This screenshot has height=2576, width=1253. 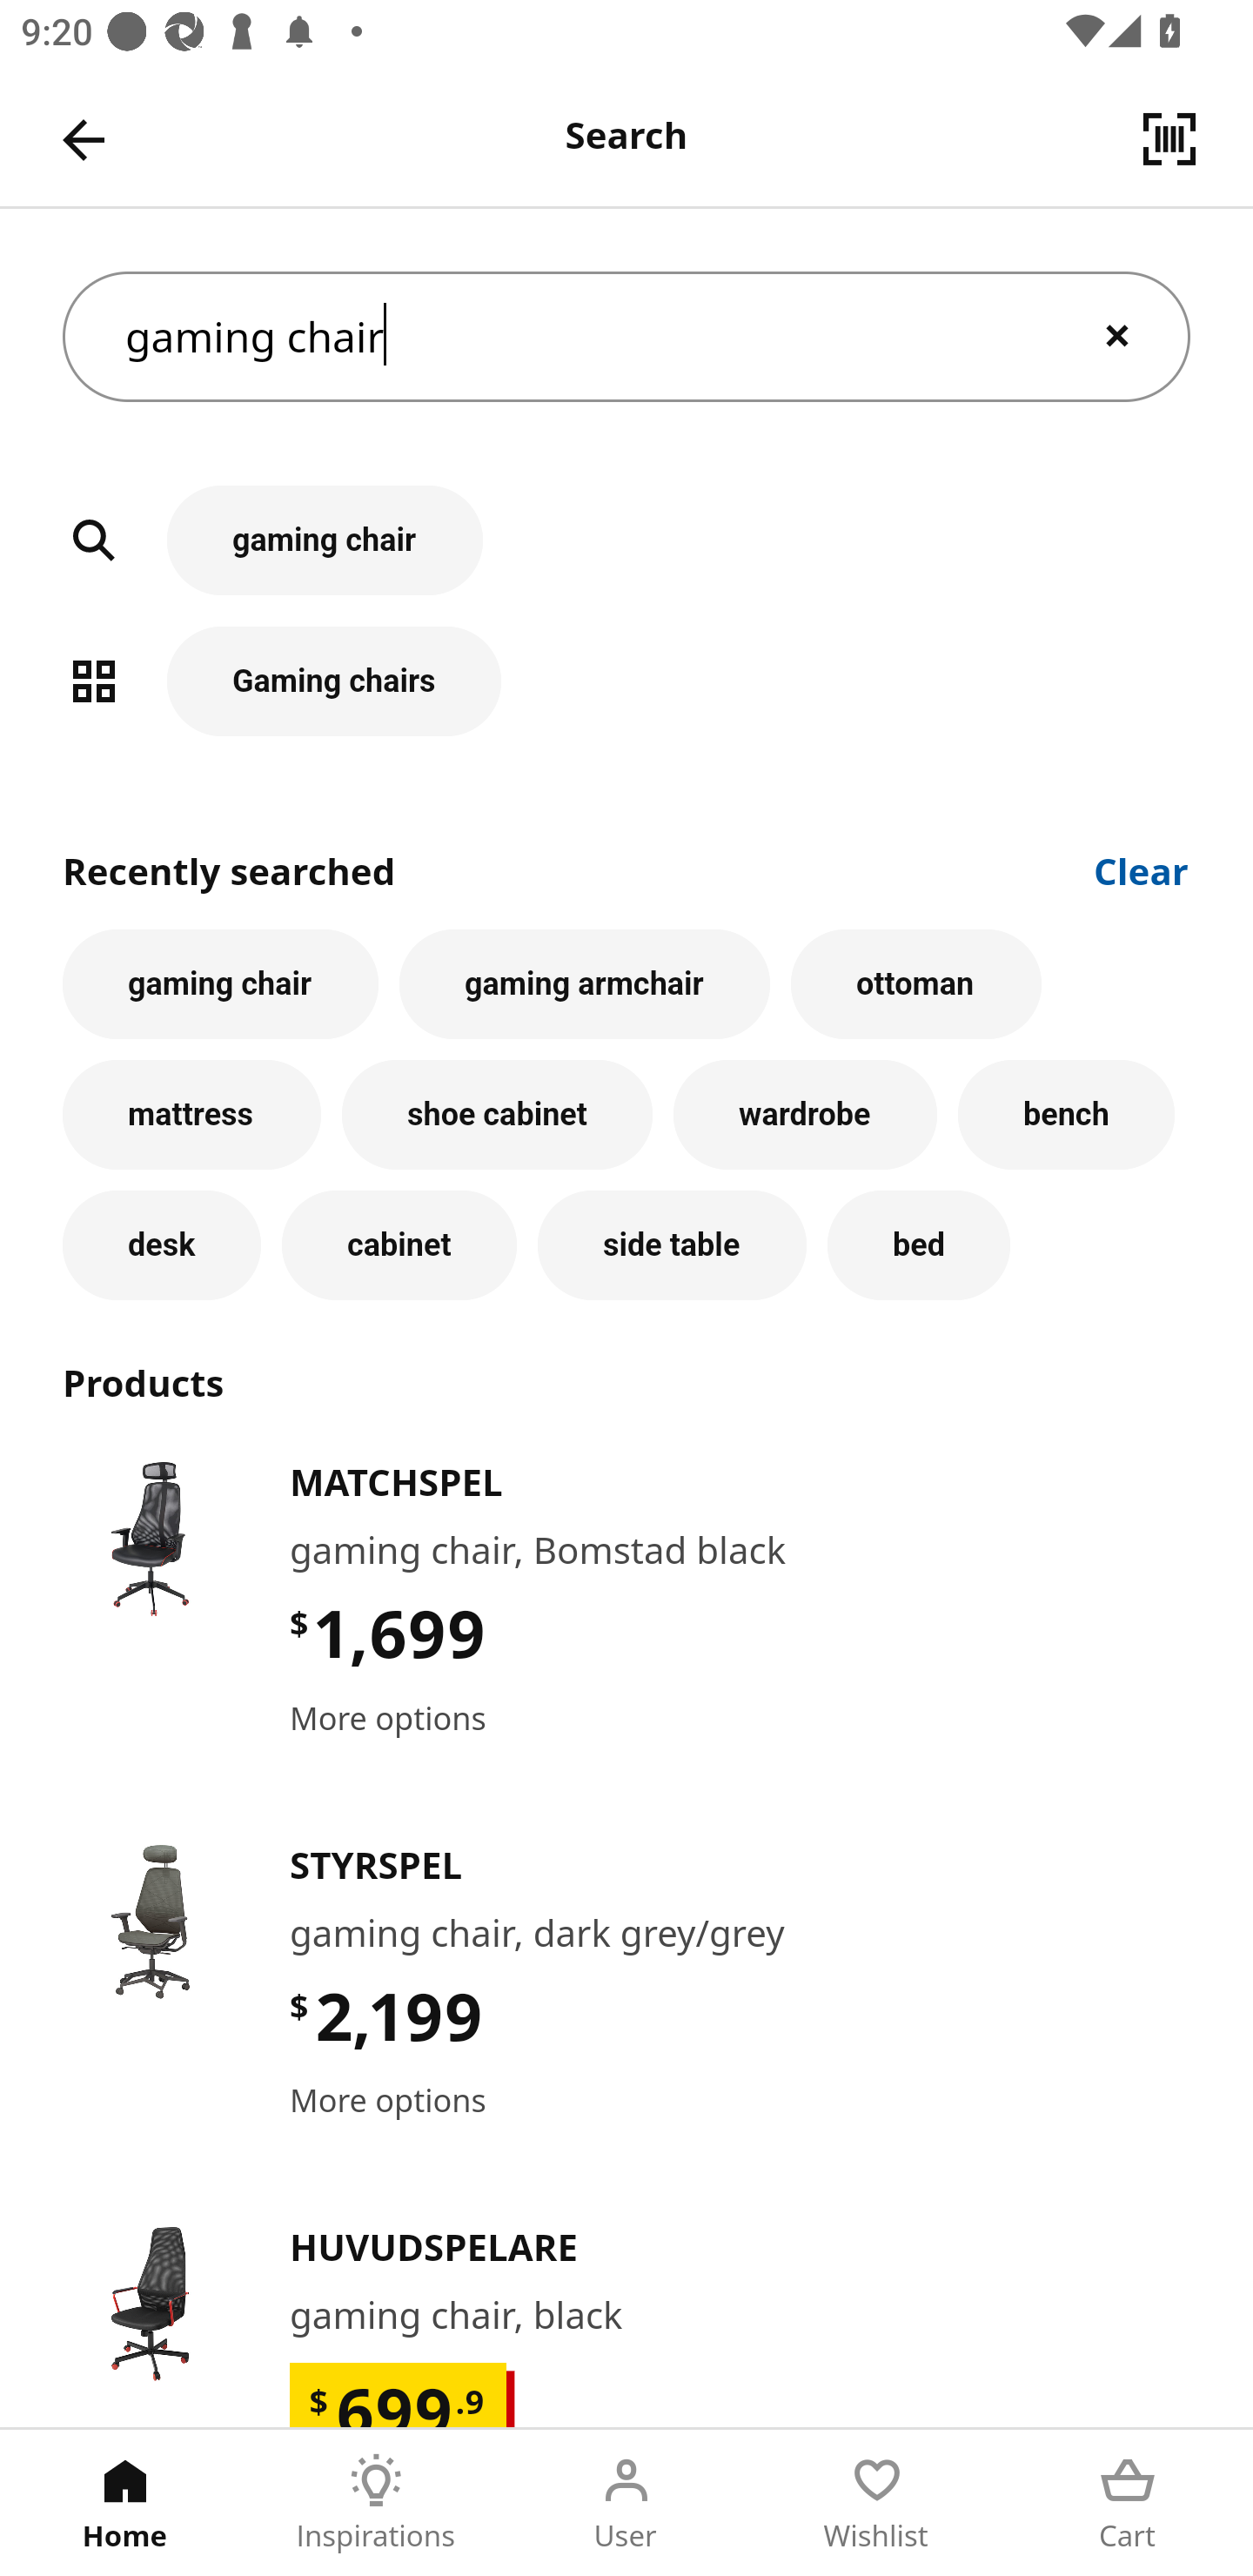 What do you see at coordinates (918, 1244) in the screenshot?
I see `bed` at bounding box center [918, 1244].